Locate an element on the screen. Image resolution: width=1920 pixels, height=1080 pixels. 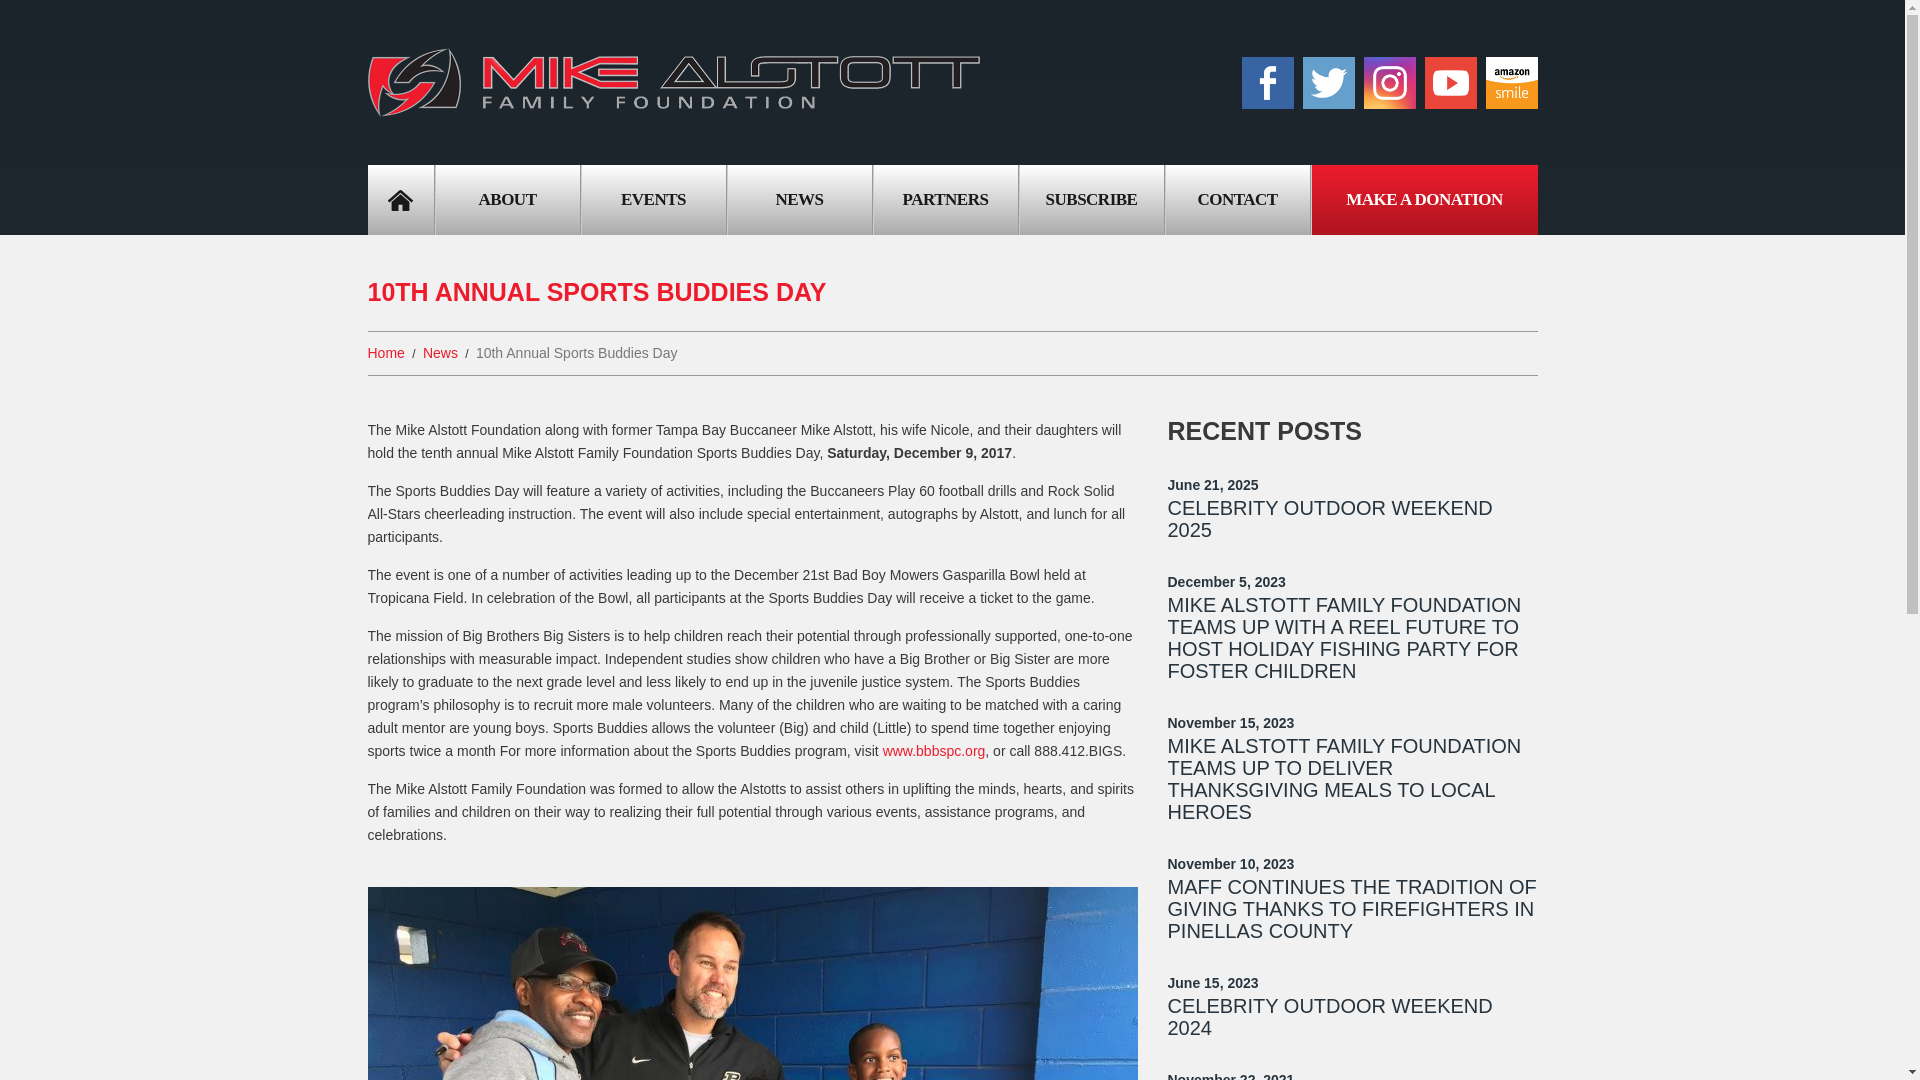
PARTNERS is located at coordinates (945, 200).